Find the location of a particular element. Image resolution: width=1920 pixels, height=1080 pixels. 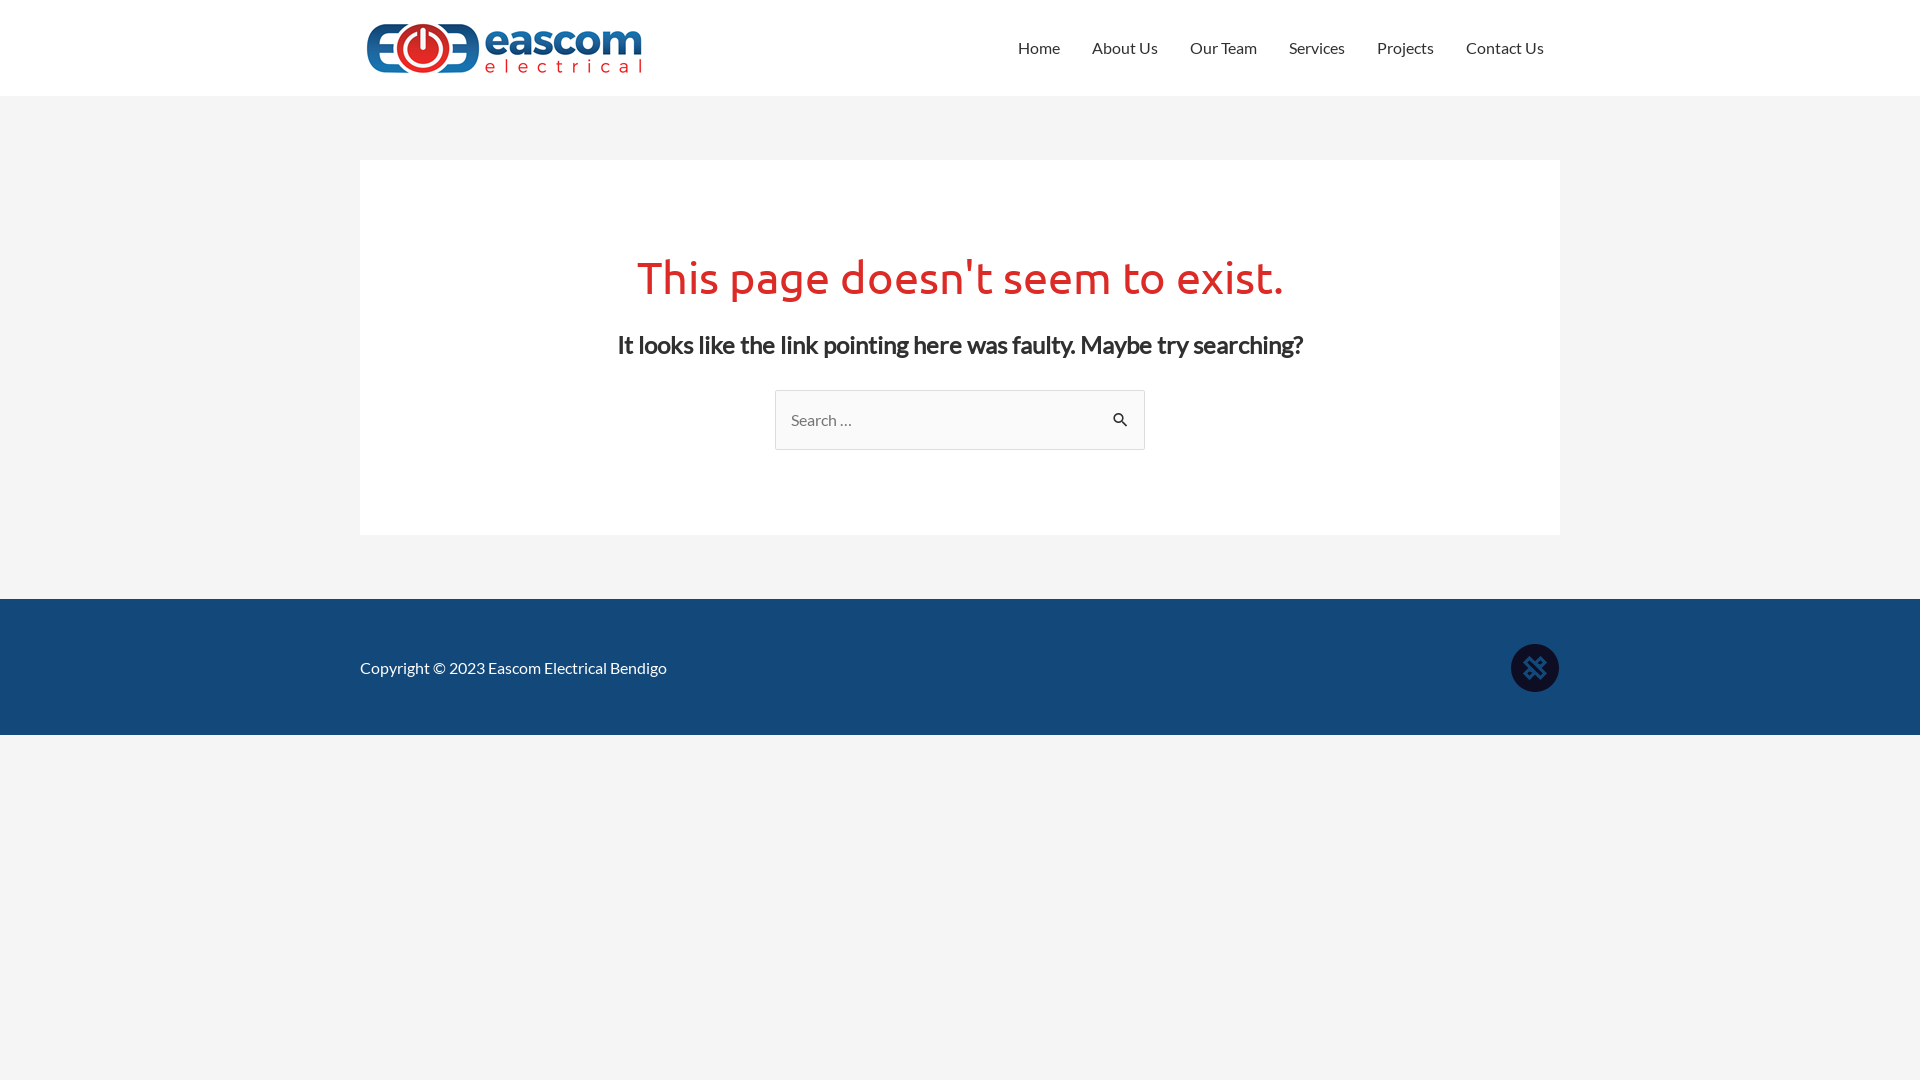

Search is located at coordinates (1122, 418).